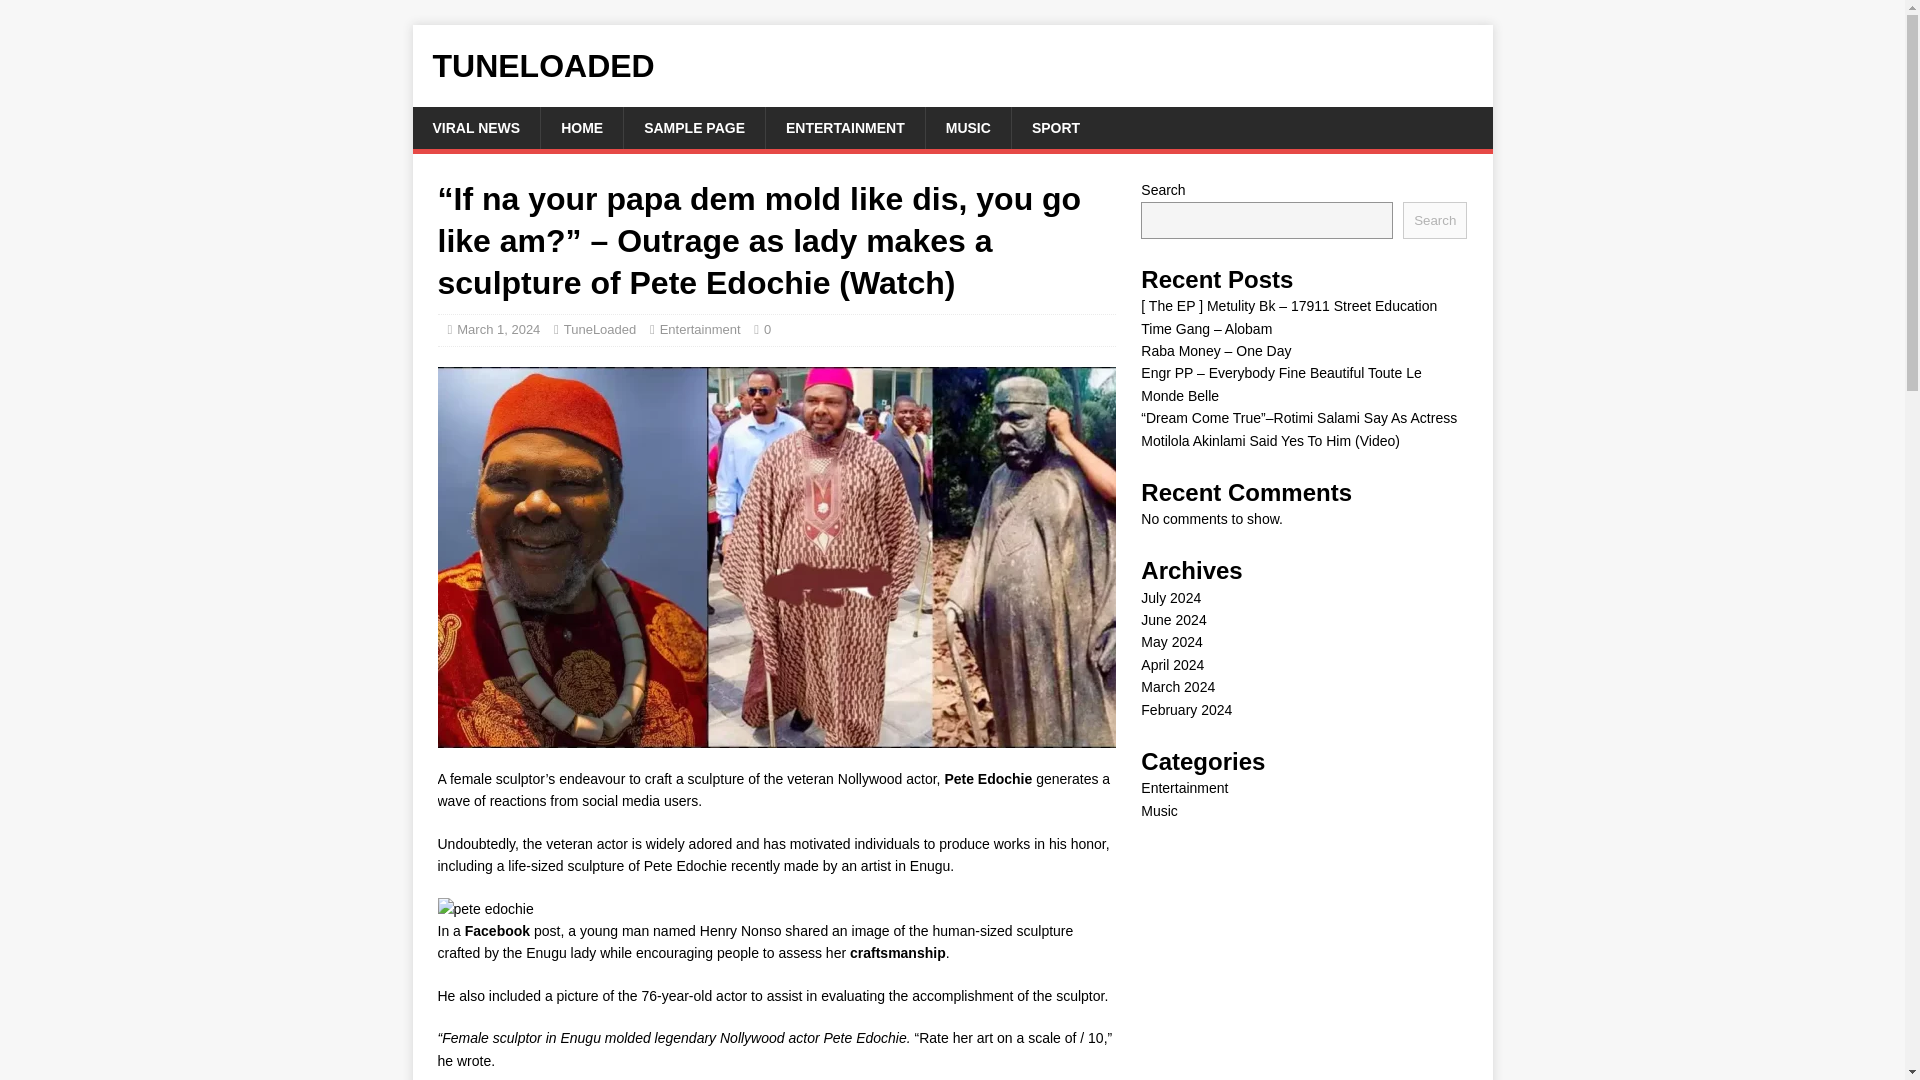  I want to click on Music, so click(1159, 810).